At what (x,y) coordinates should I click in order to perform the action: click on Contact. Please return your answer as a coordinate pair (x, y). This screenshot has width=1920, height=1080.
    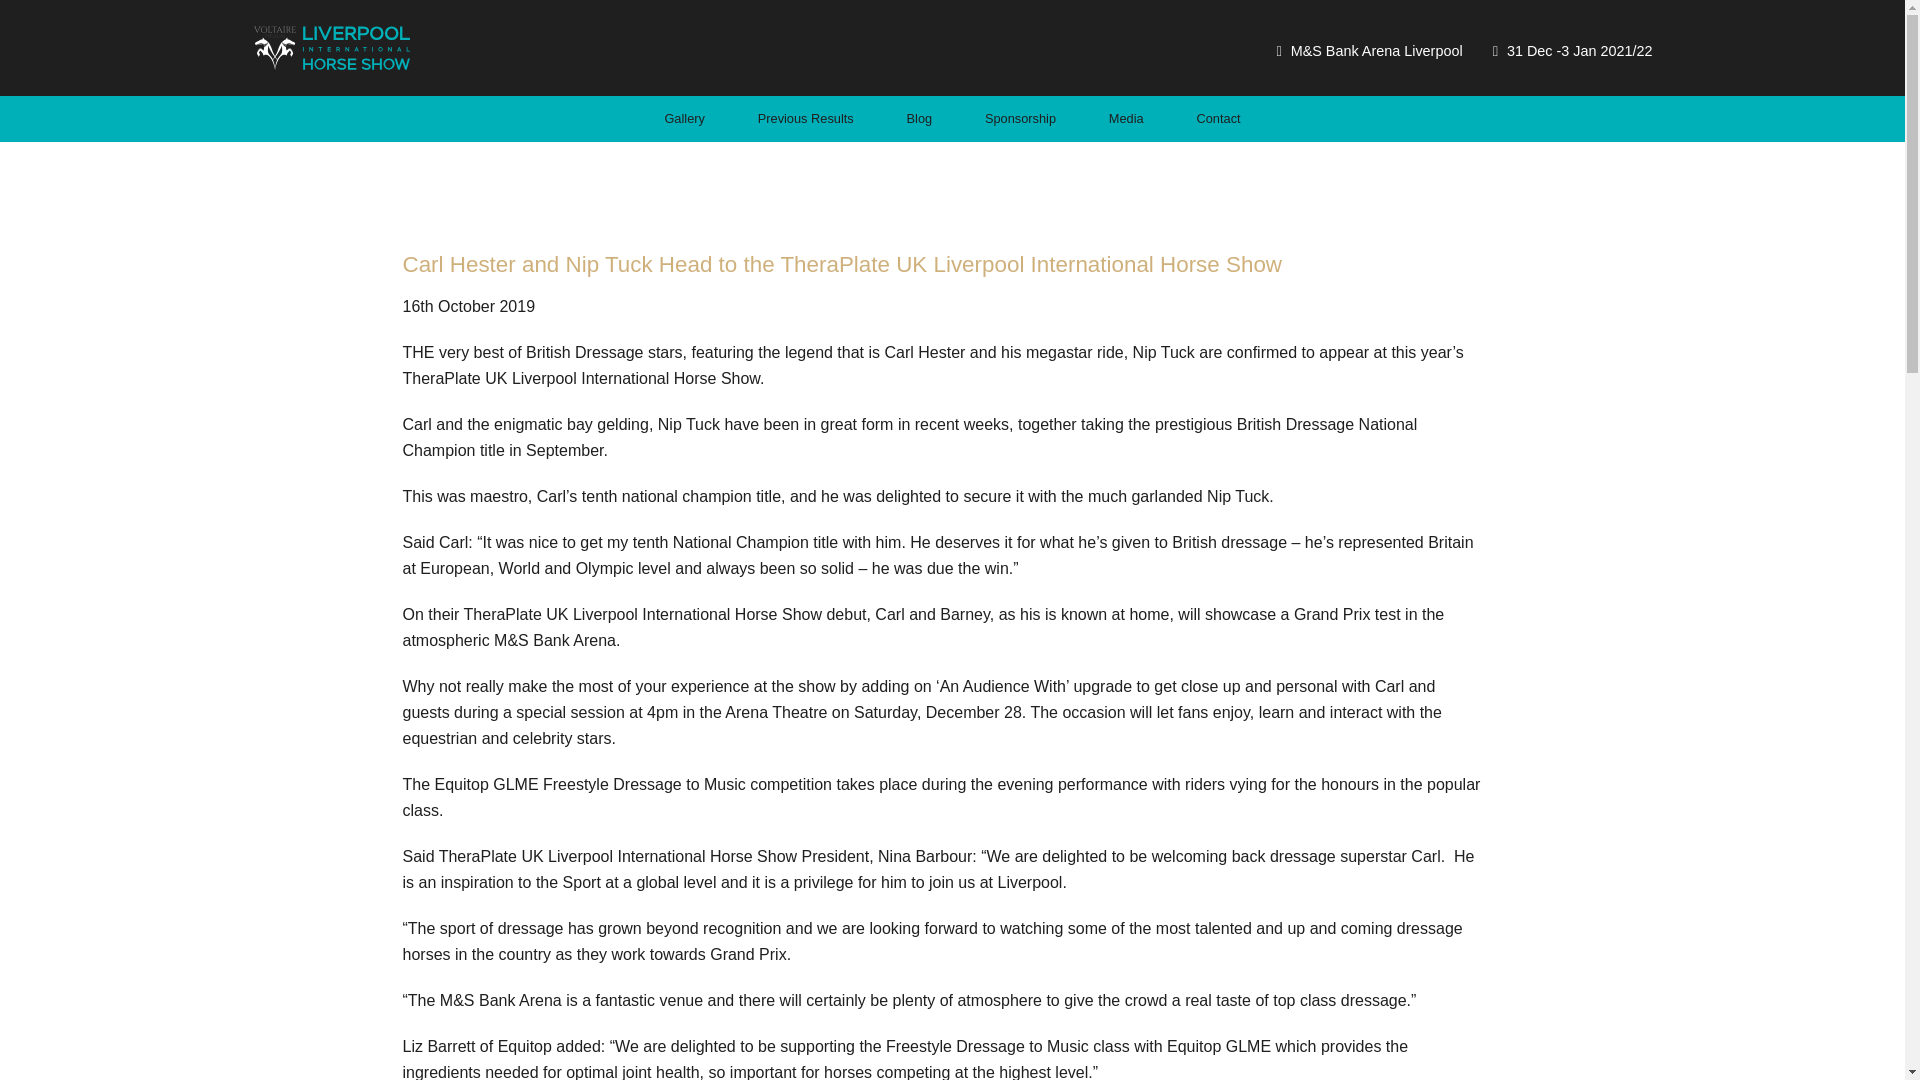
    Looking at the image, I should click on (1218, 118).